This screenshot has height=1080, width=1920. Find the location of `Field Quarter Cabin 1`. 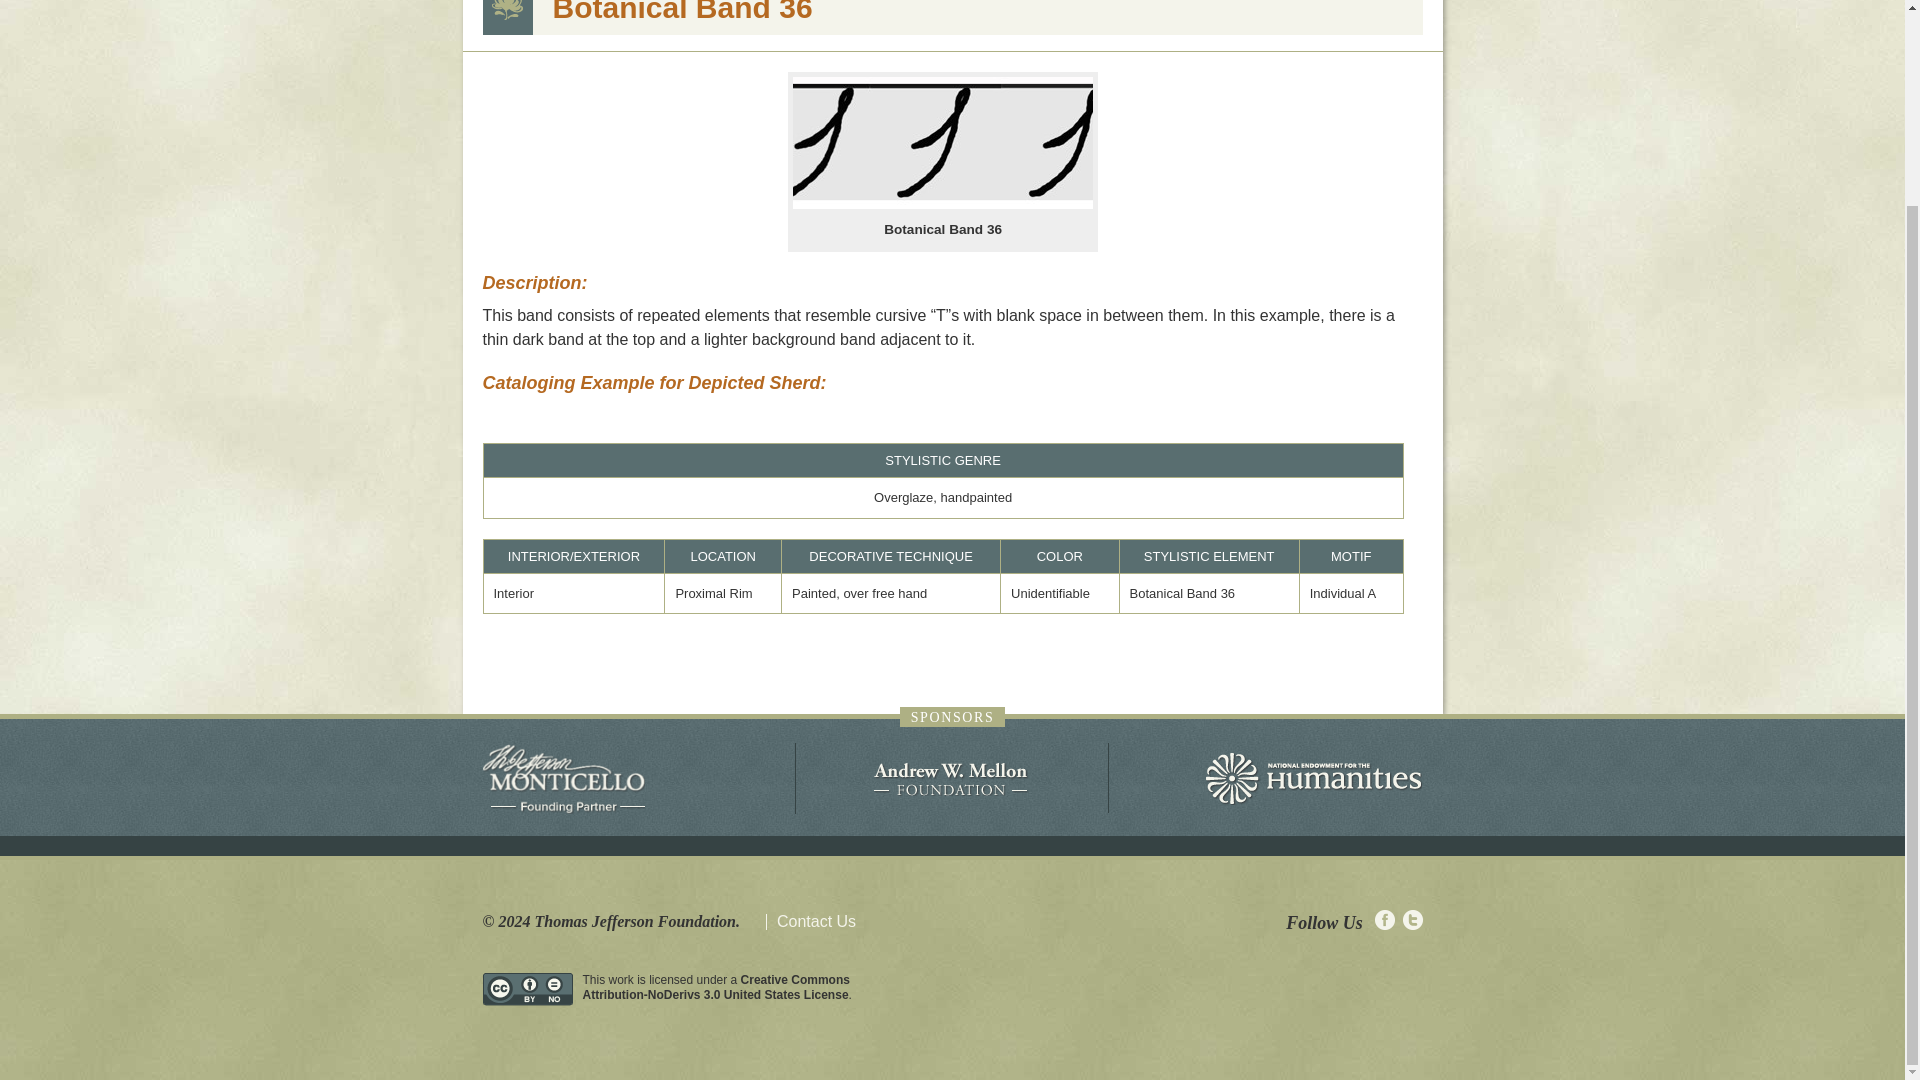

Field Quarter Cabin 1 is located at coordinates (856, 124).